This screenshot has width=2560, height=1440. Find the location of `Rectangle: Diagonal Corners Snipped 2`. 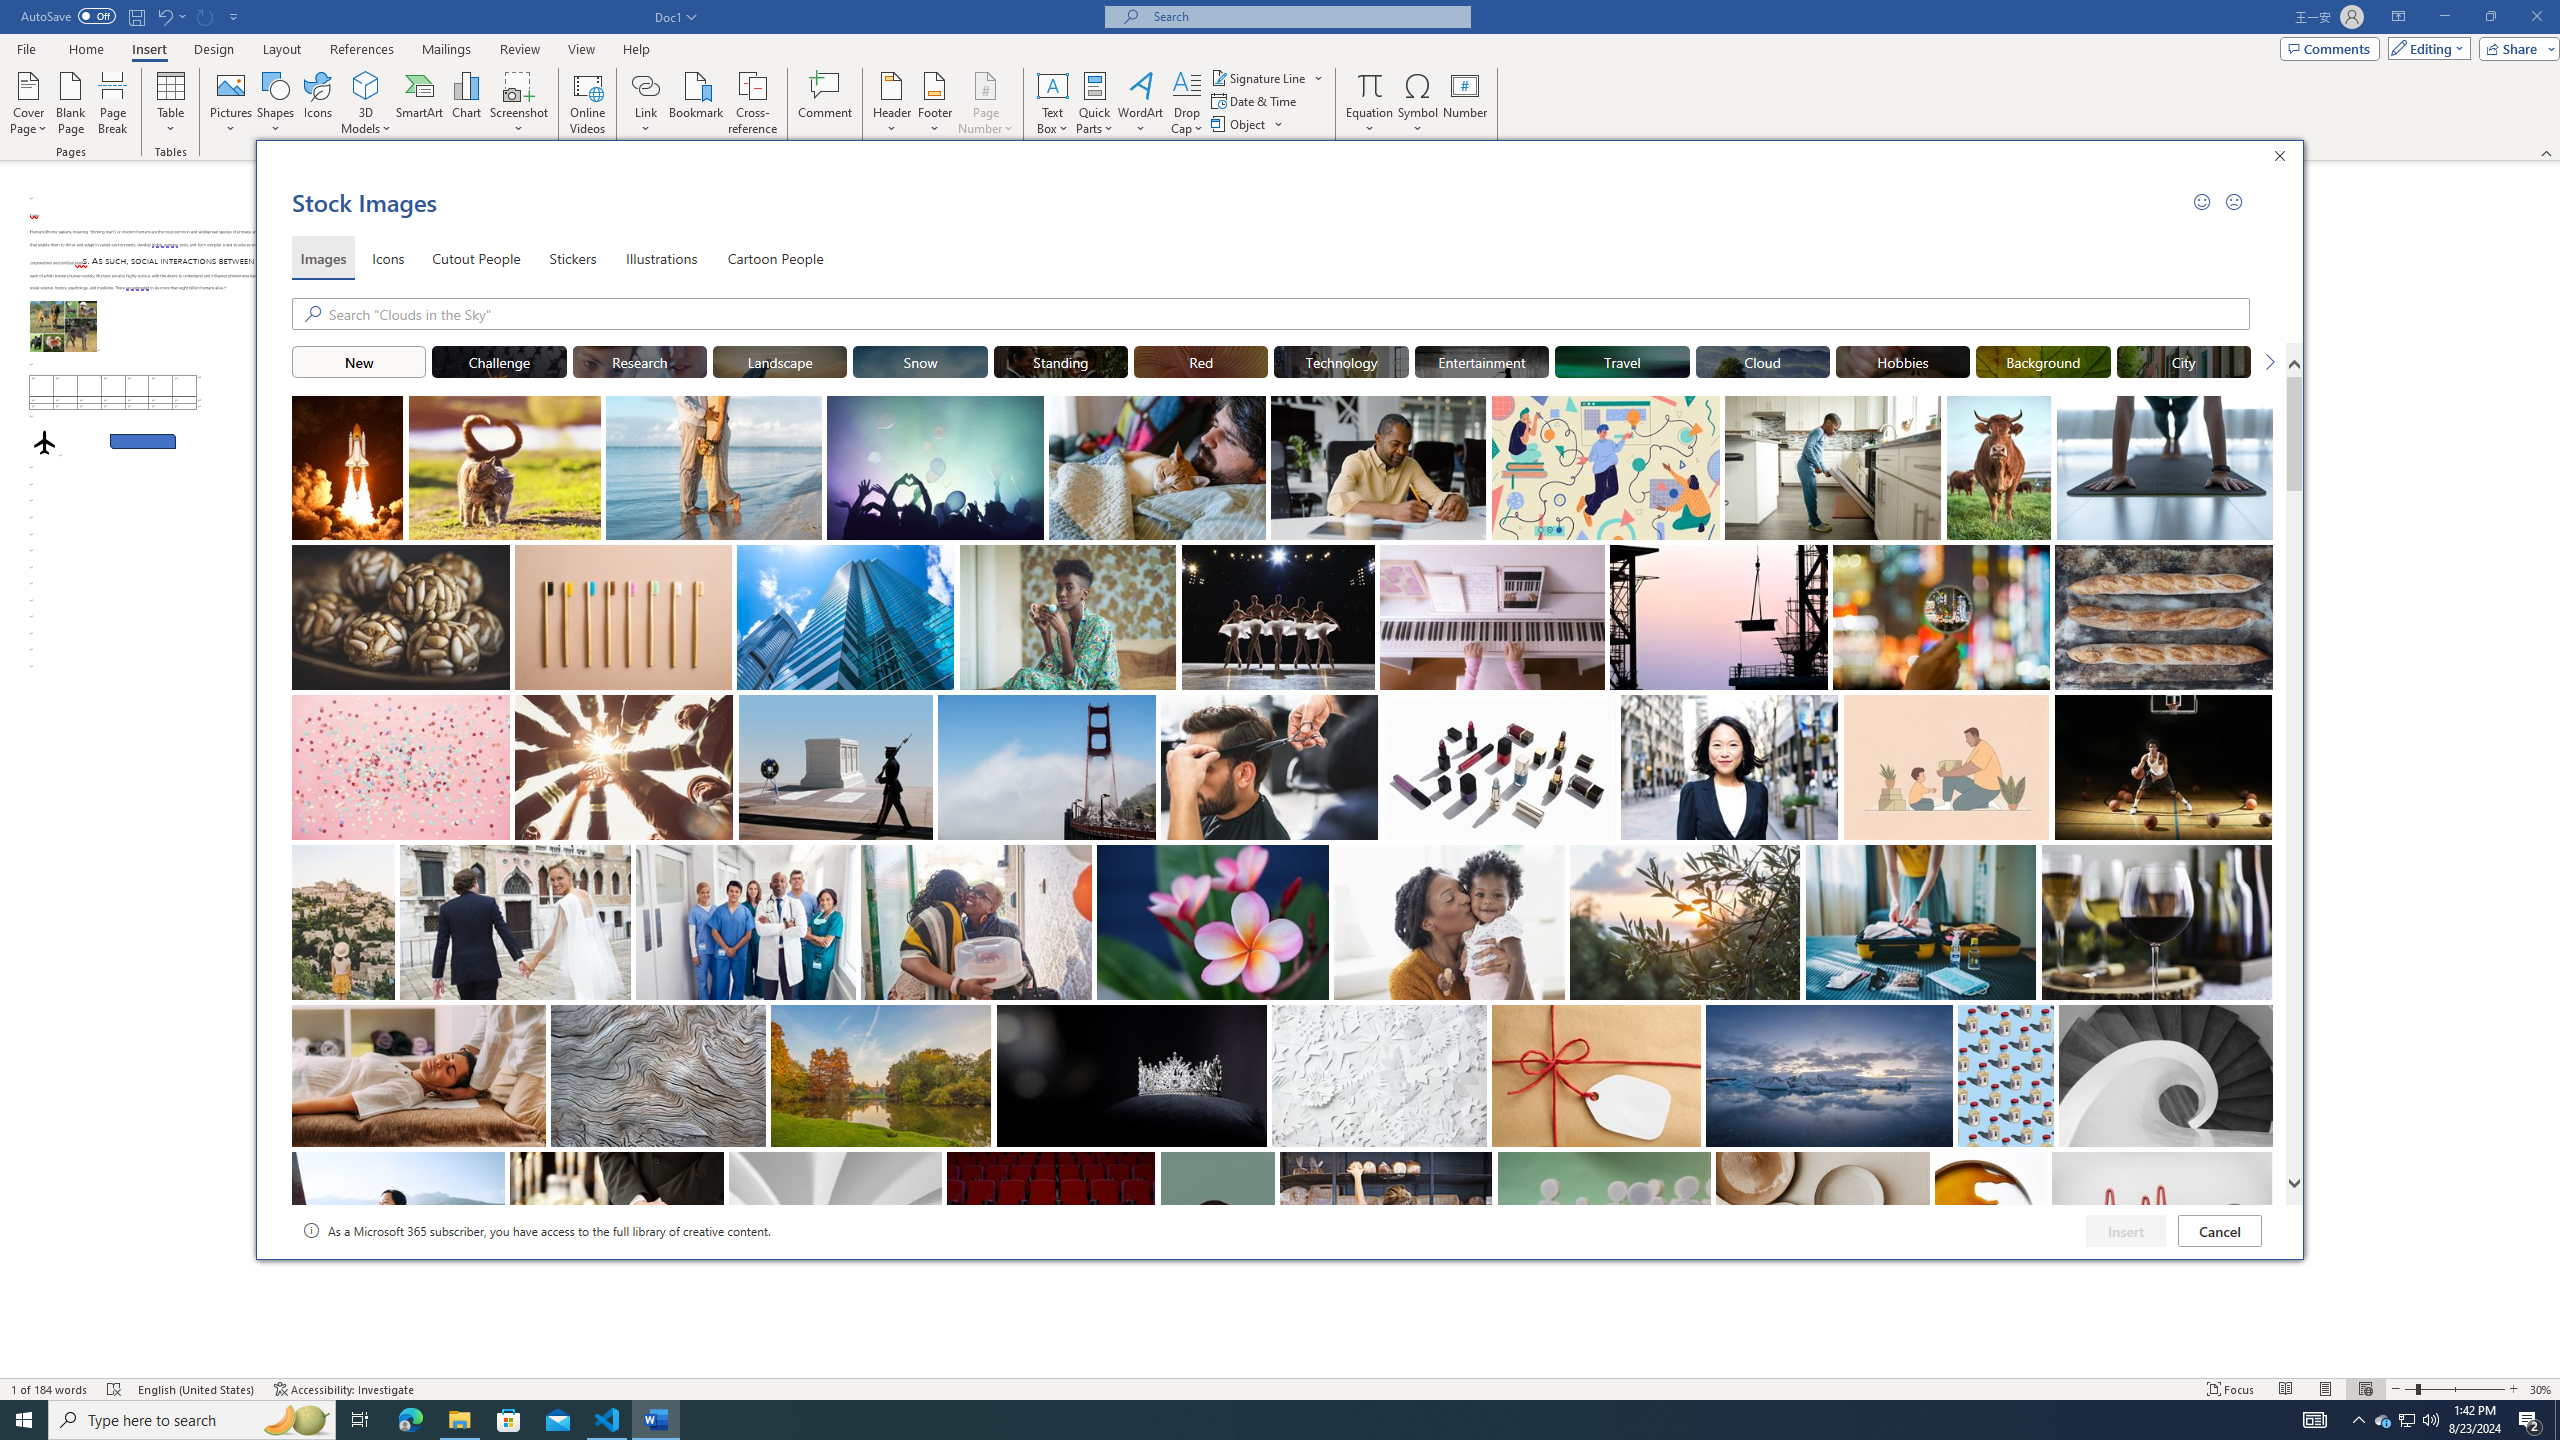

Rectangle: Diagonal Corners Snipped 2 is located at coordinates (143, 441).